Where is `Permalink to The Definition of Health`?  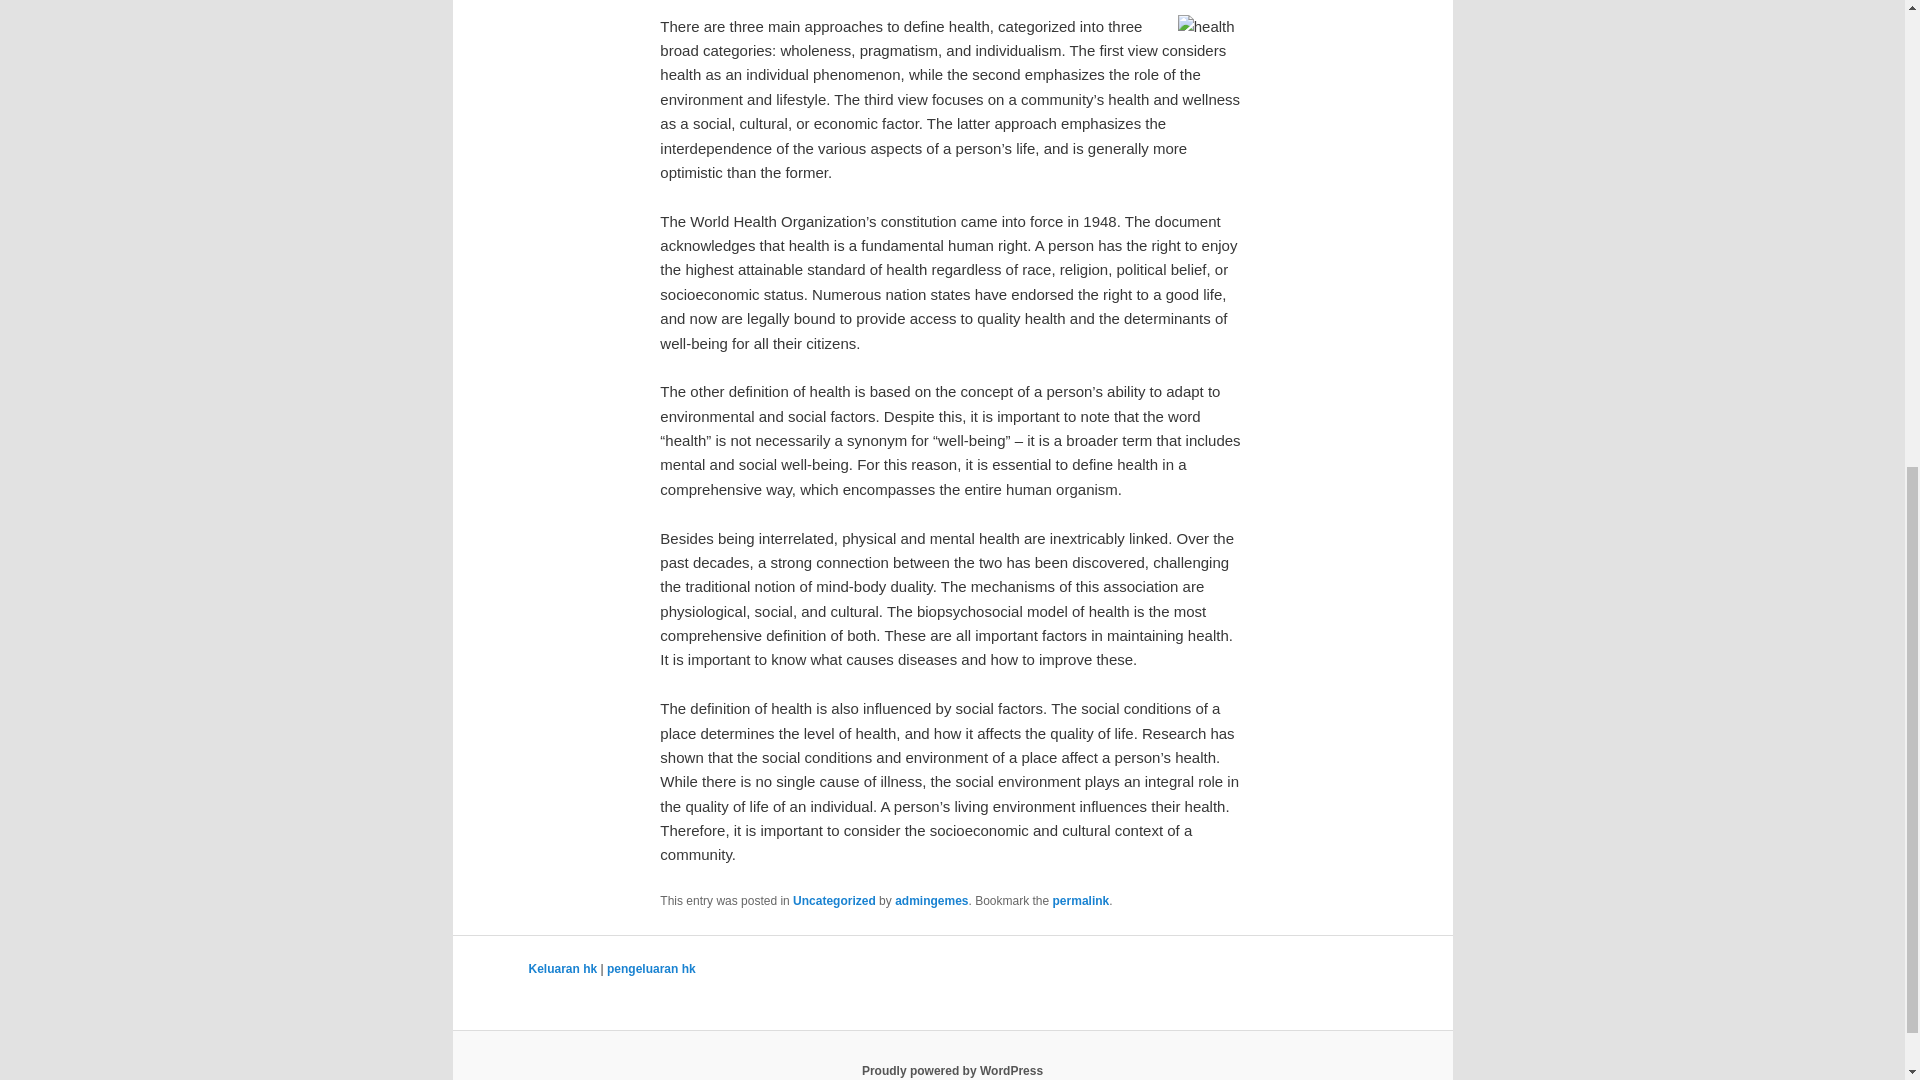 Permalink to The Definition of Health is located at coordinates (1080, 901).